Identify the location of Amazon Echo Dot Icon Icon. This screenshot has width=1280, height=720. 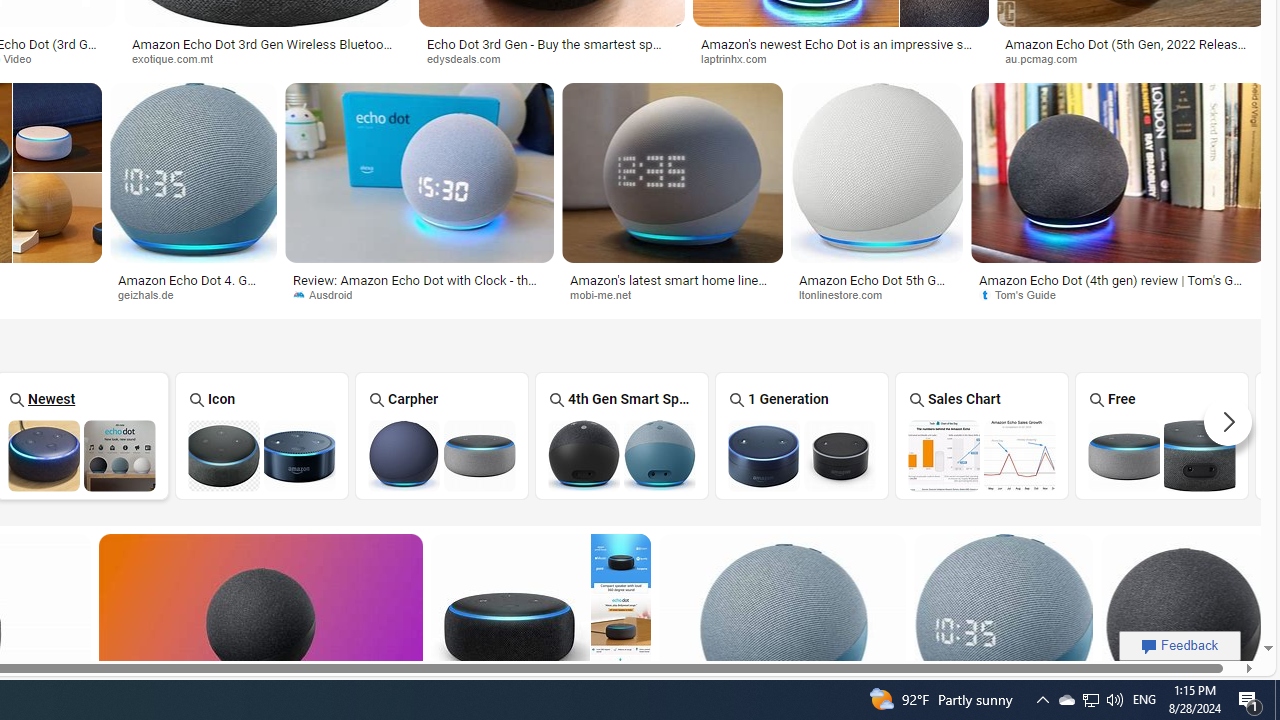
(262, 435).